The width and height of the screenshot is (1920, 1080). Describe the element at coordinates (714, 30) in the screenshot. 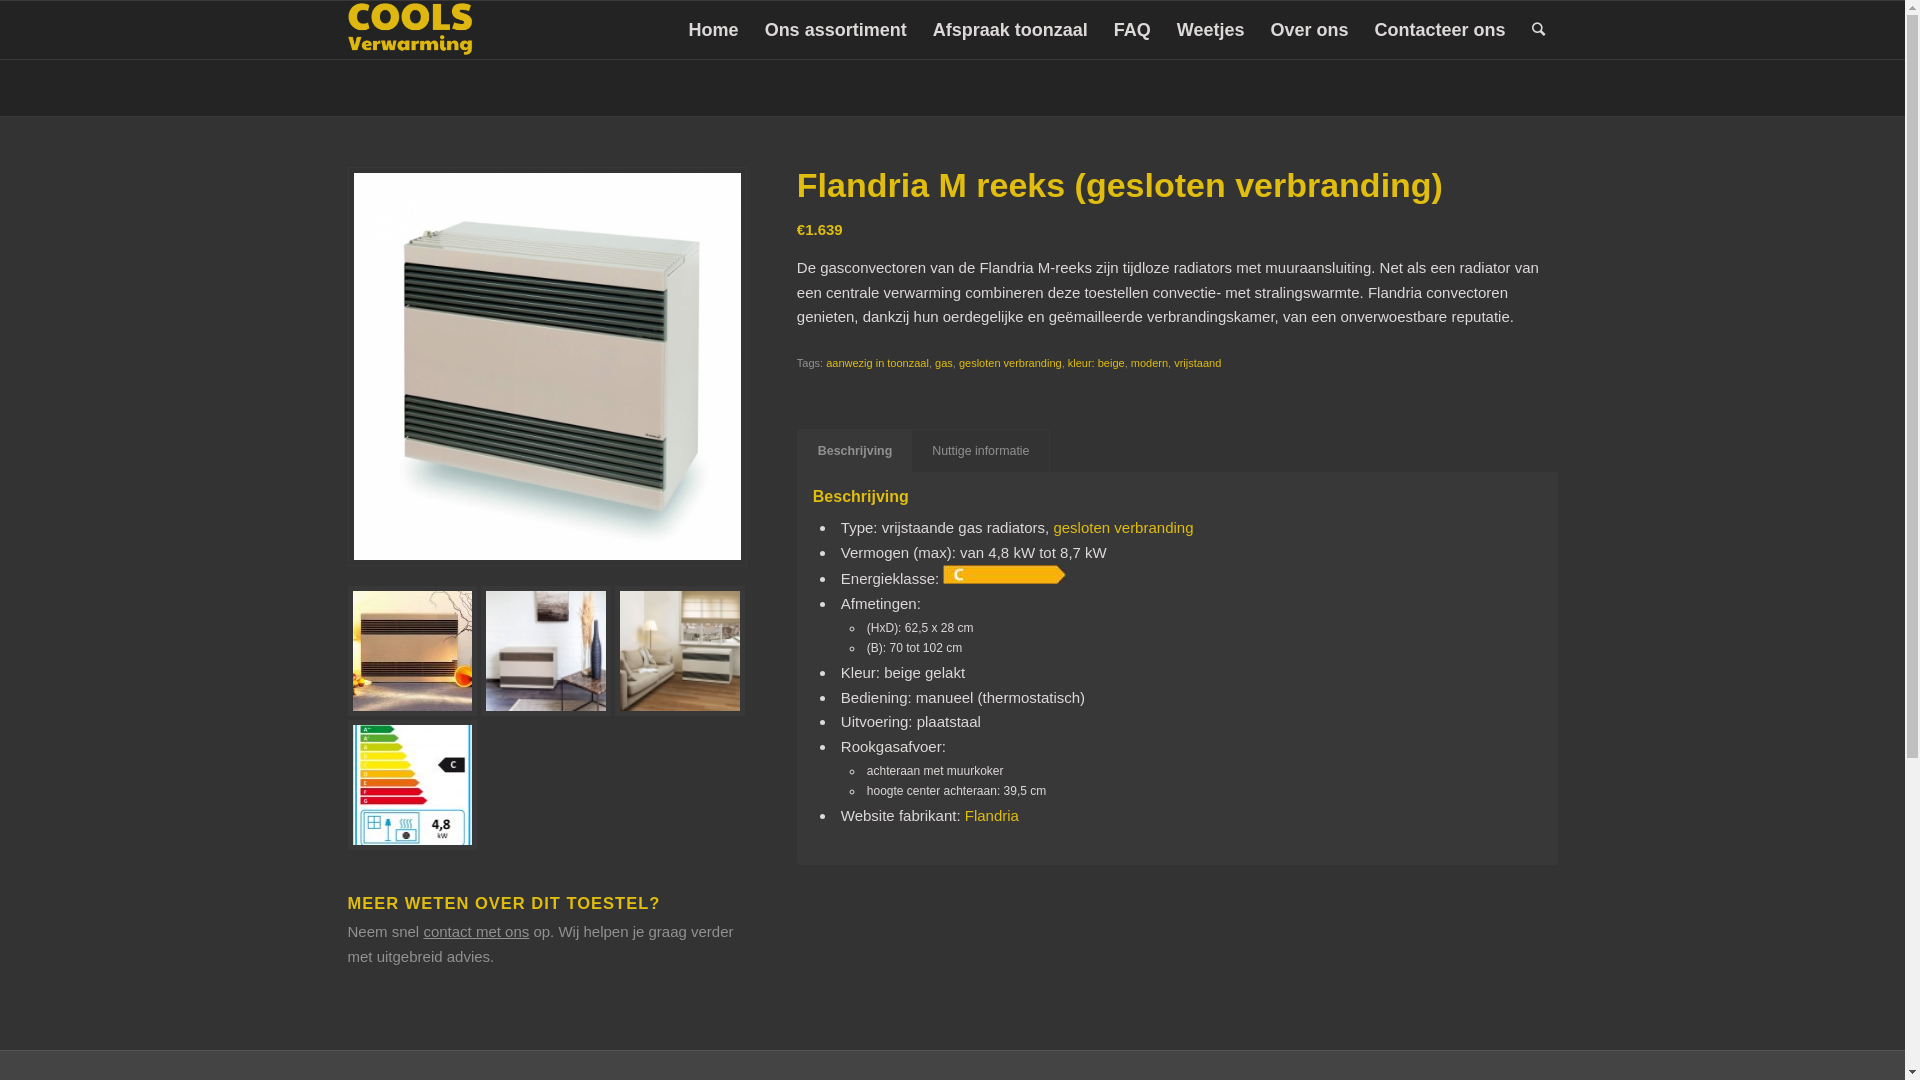

I see `Home` at that location.